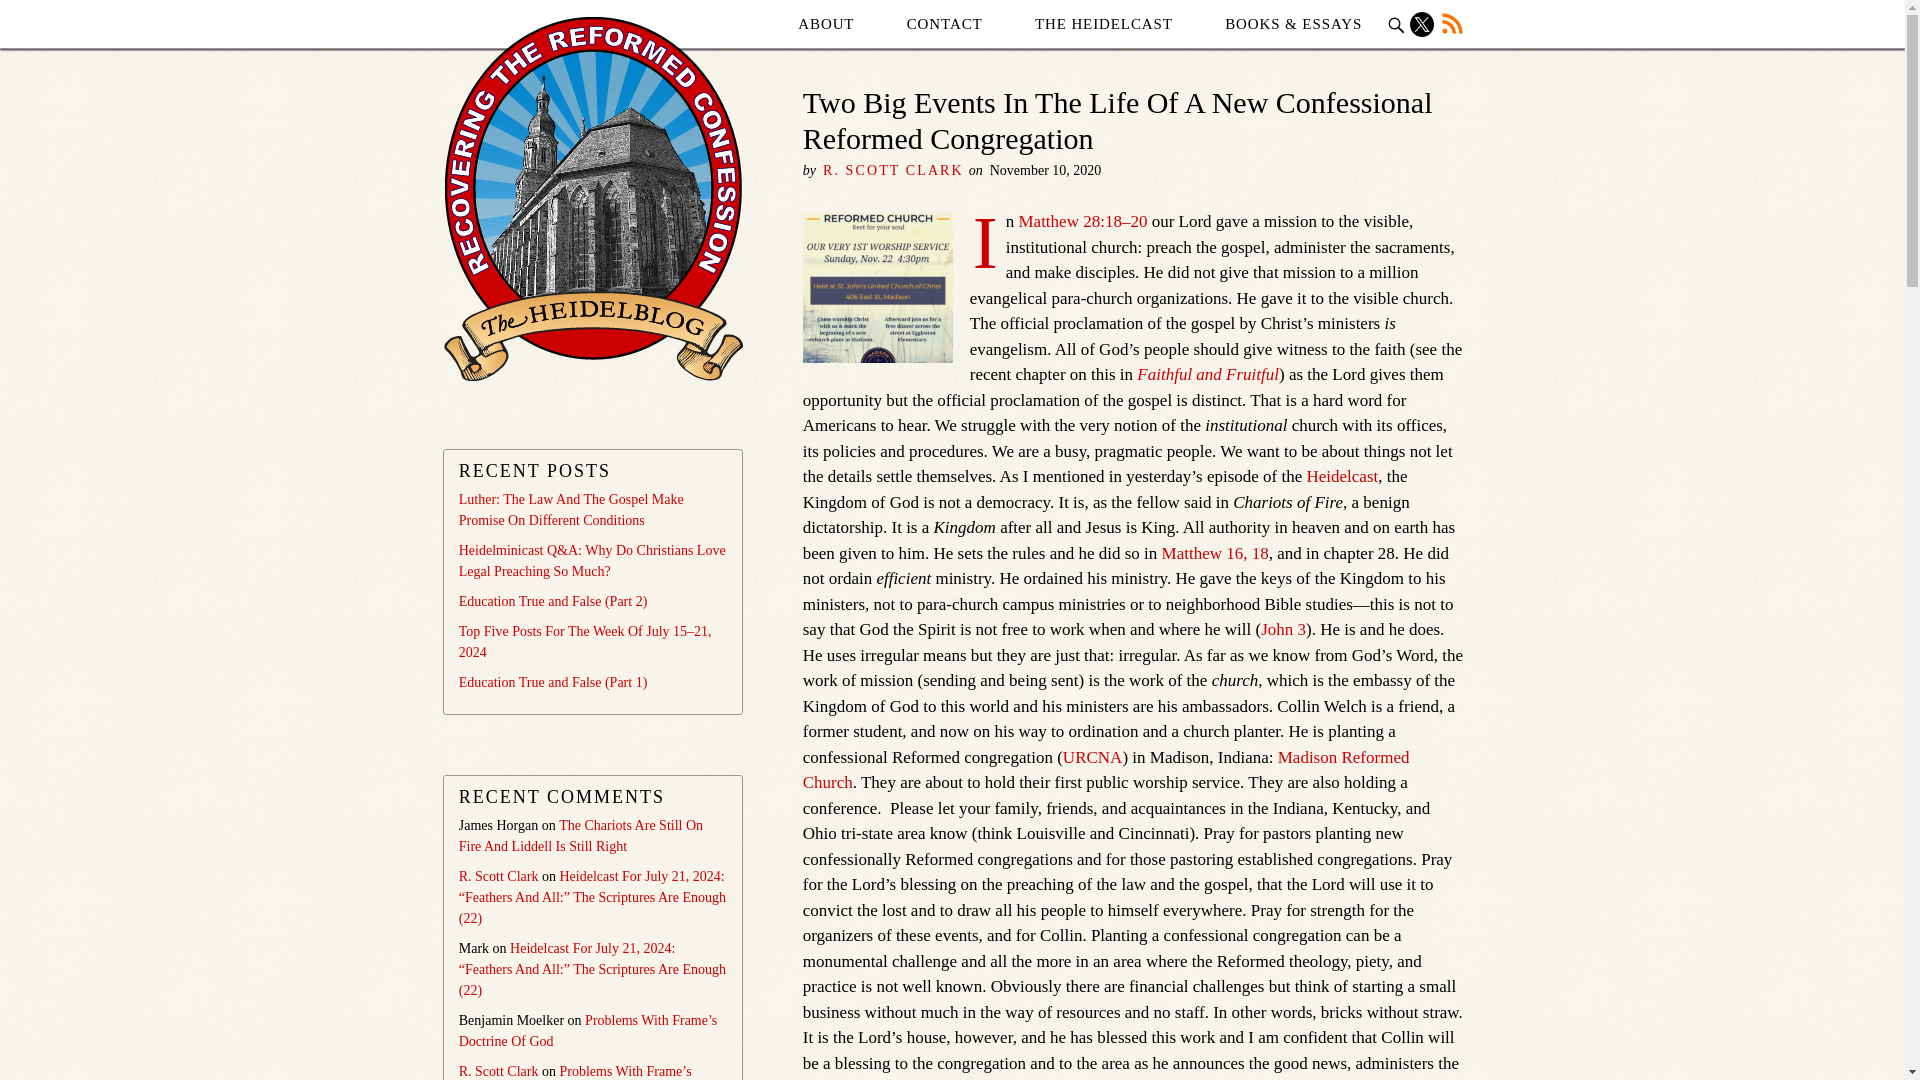  What do you see at coordinates (825, 24) in the screenshot?
I see `About` at bounding box center [825, 24].